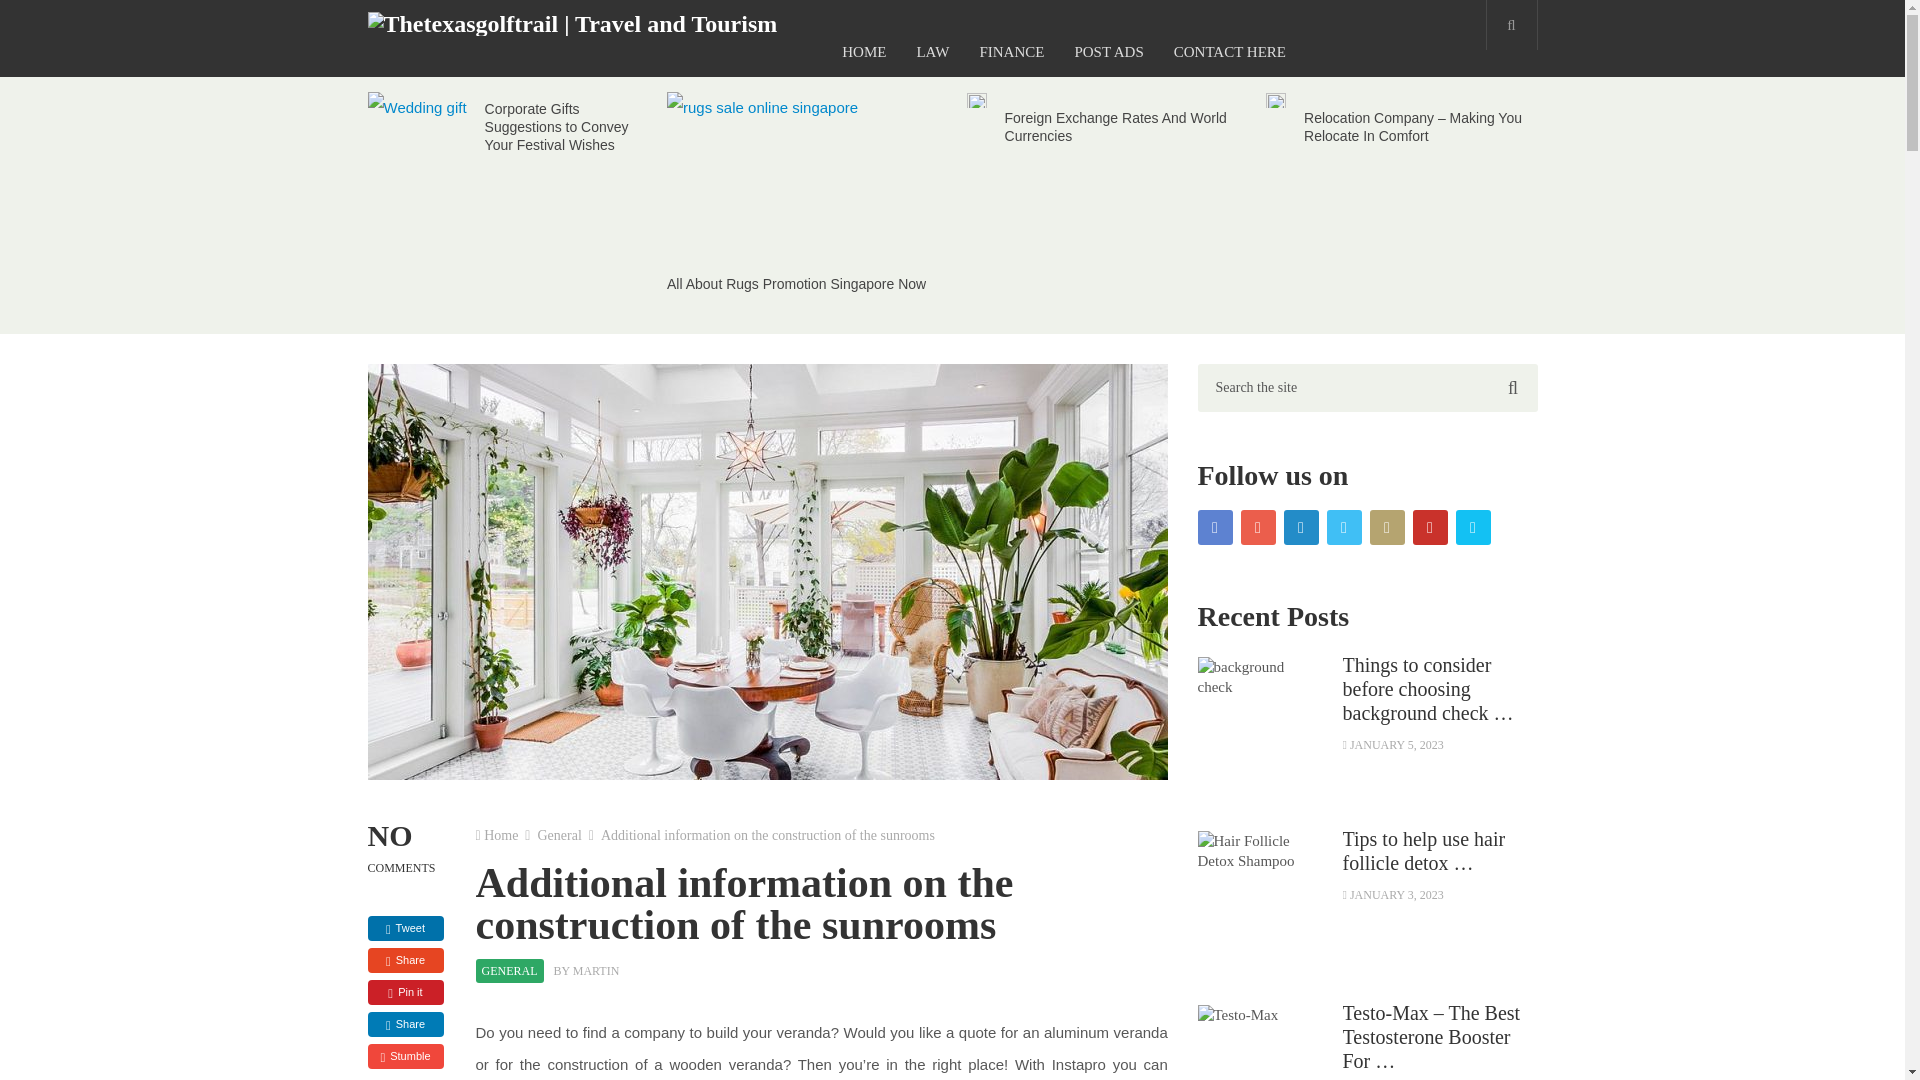  I want to click on Pin it, so click(406, 992).